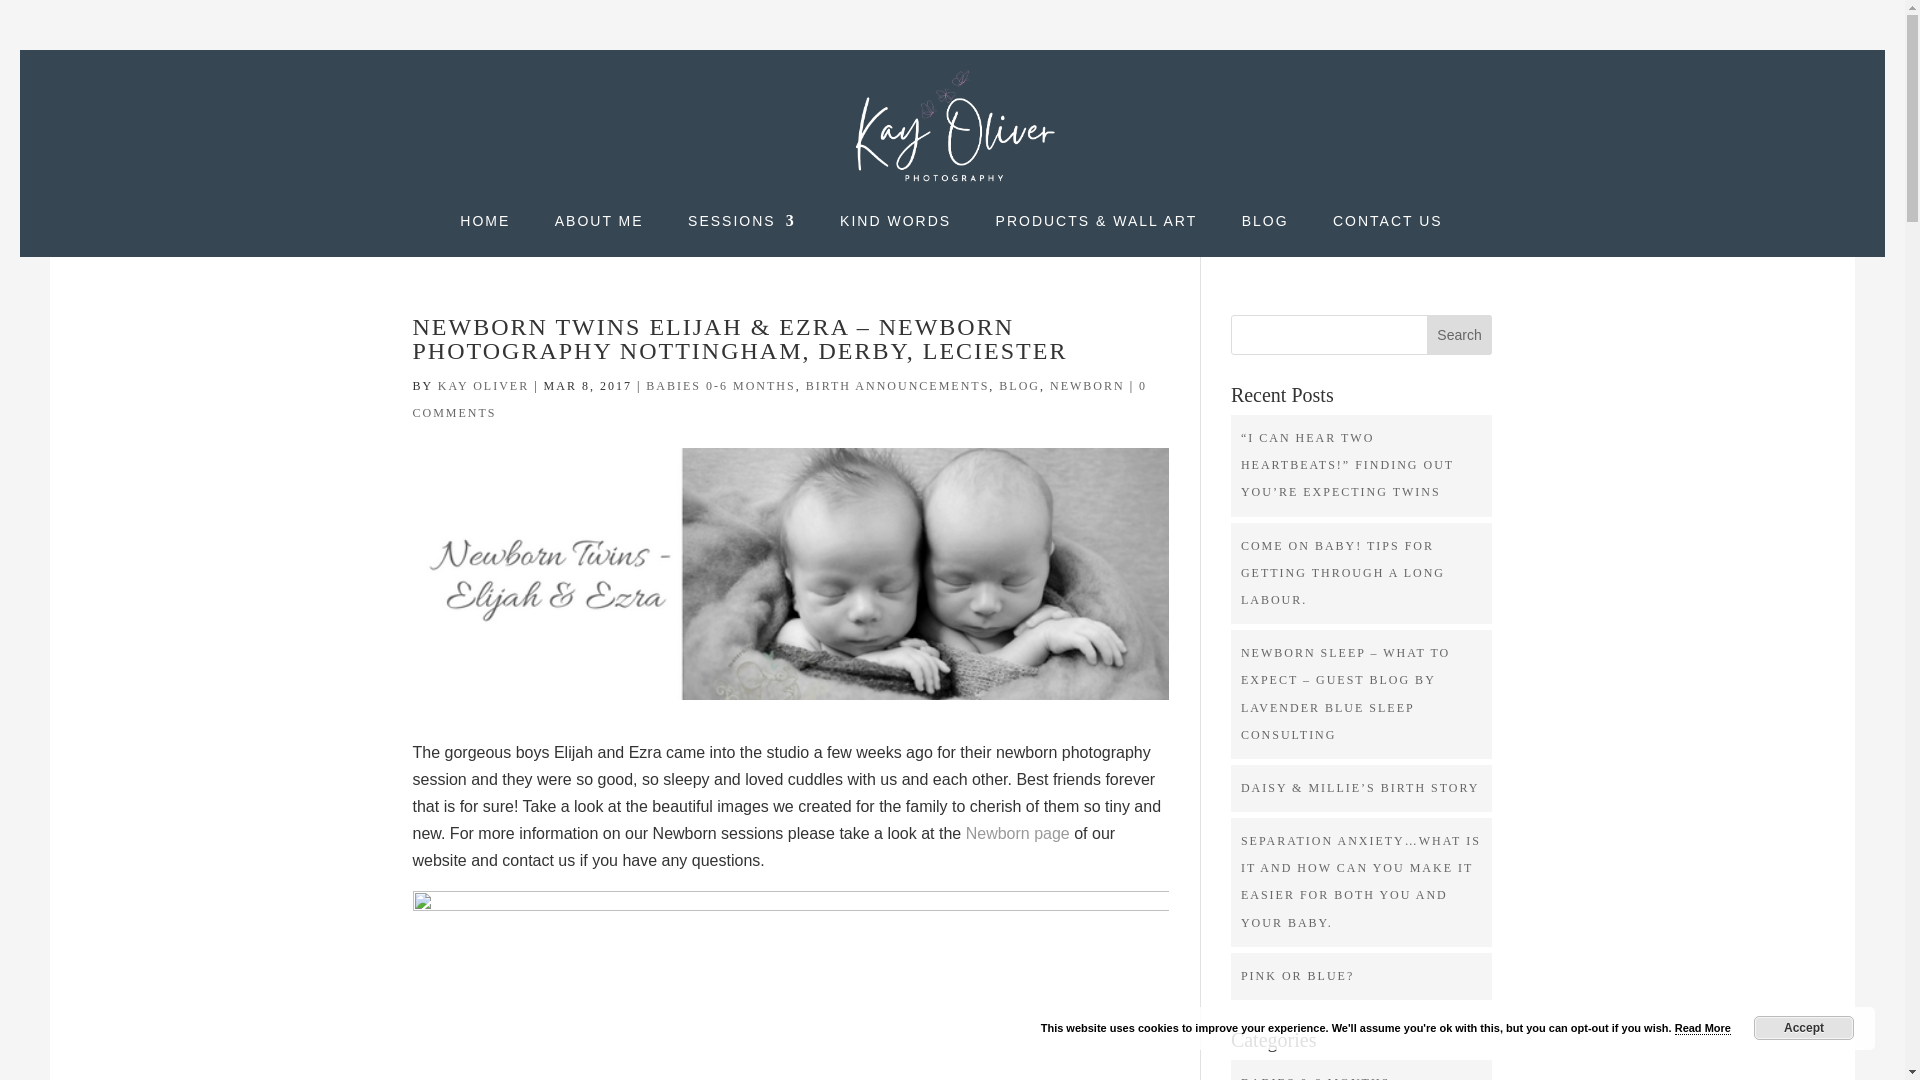  What do you see at coordinates (483, 386) in the screenshot?
I see `Posts by Kay Oliver` at bounding box center [483, 386].